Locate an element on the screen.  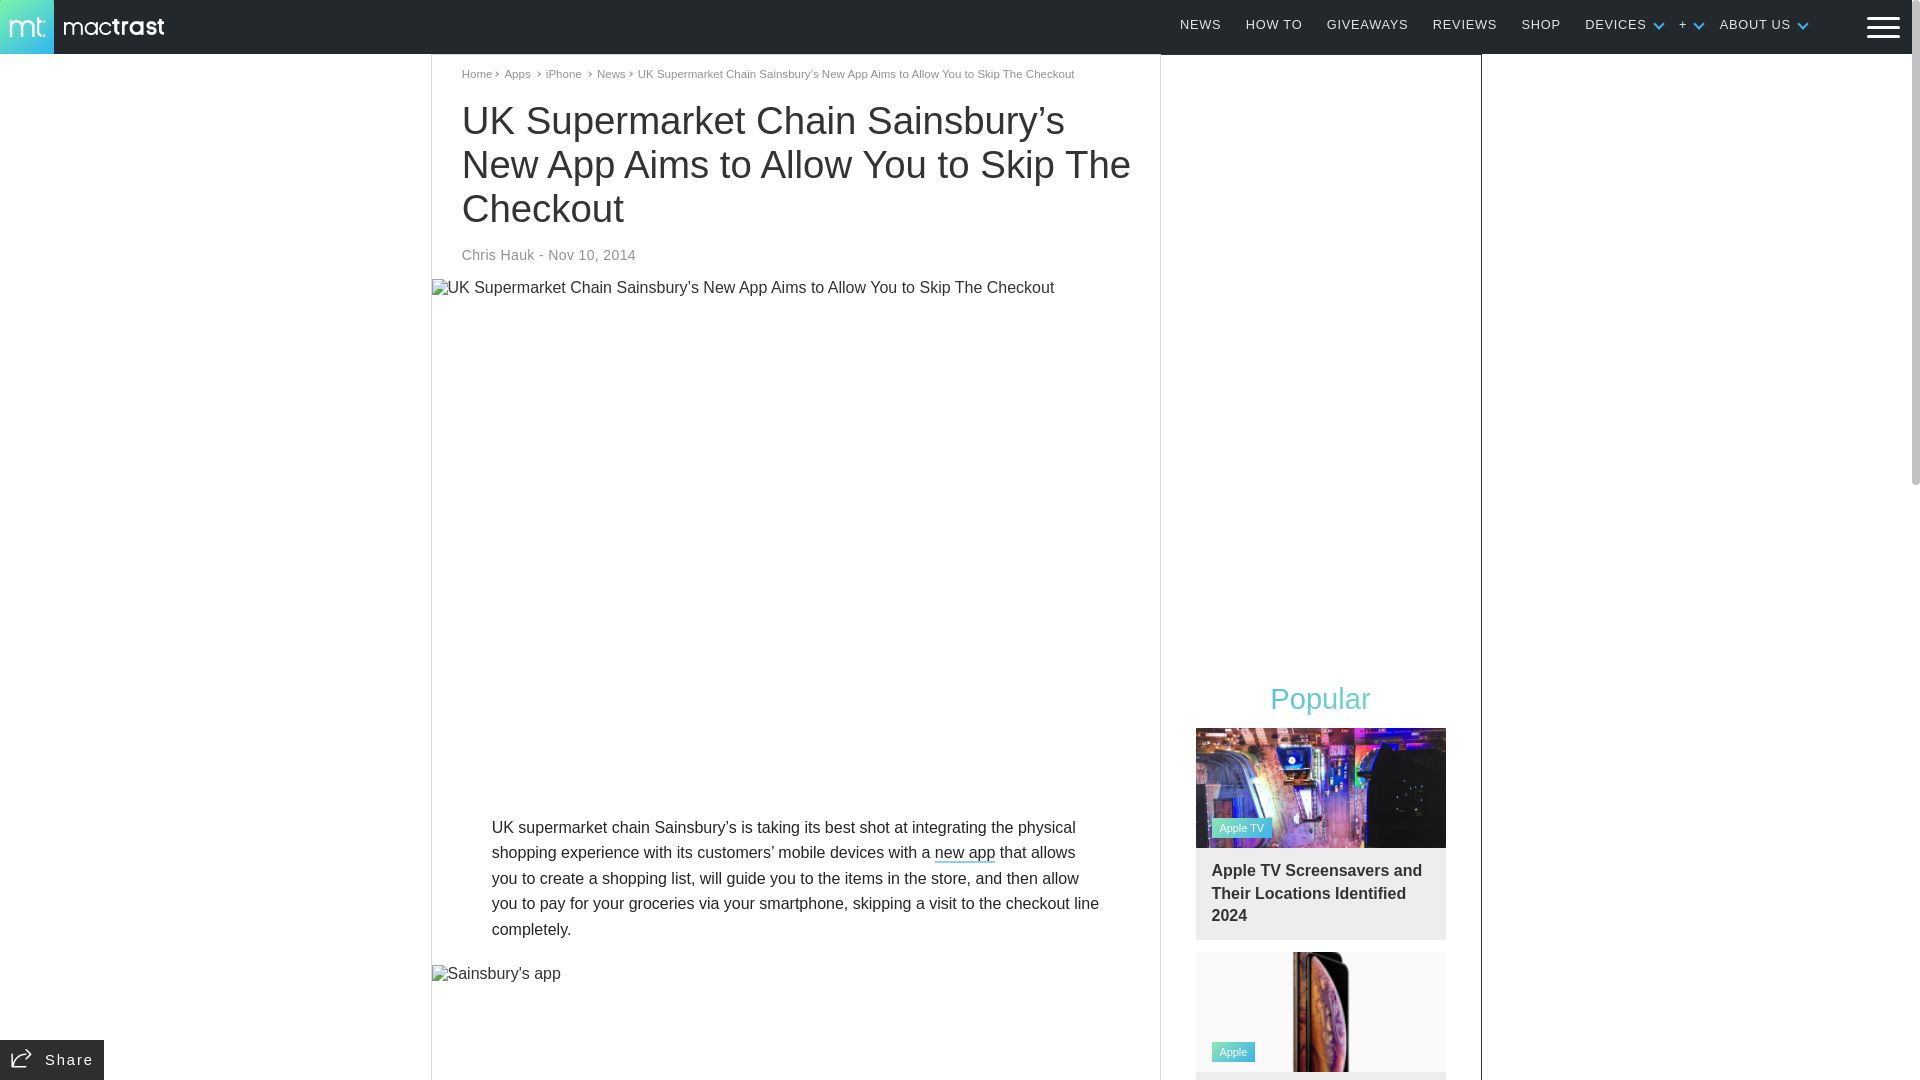
HOW TO is located at coordinates (1274, 24).